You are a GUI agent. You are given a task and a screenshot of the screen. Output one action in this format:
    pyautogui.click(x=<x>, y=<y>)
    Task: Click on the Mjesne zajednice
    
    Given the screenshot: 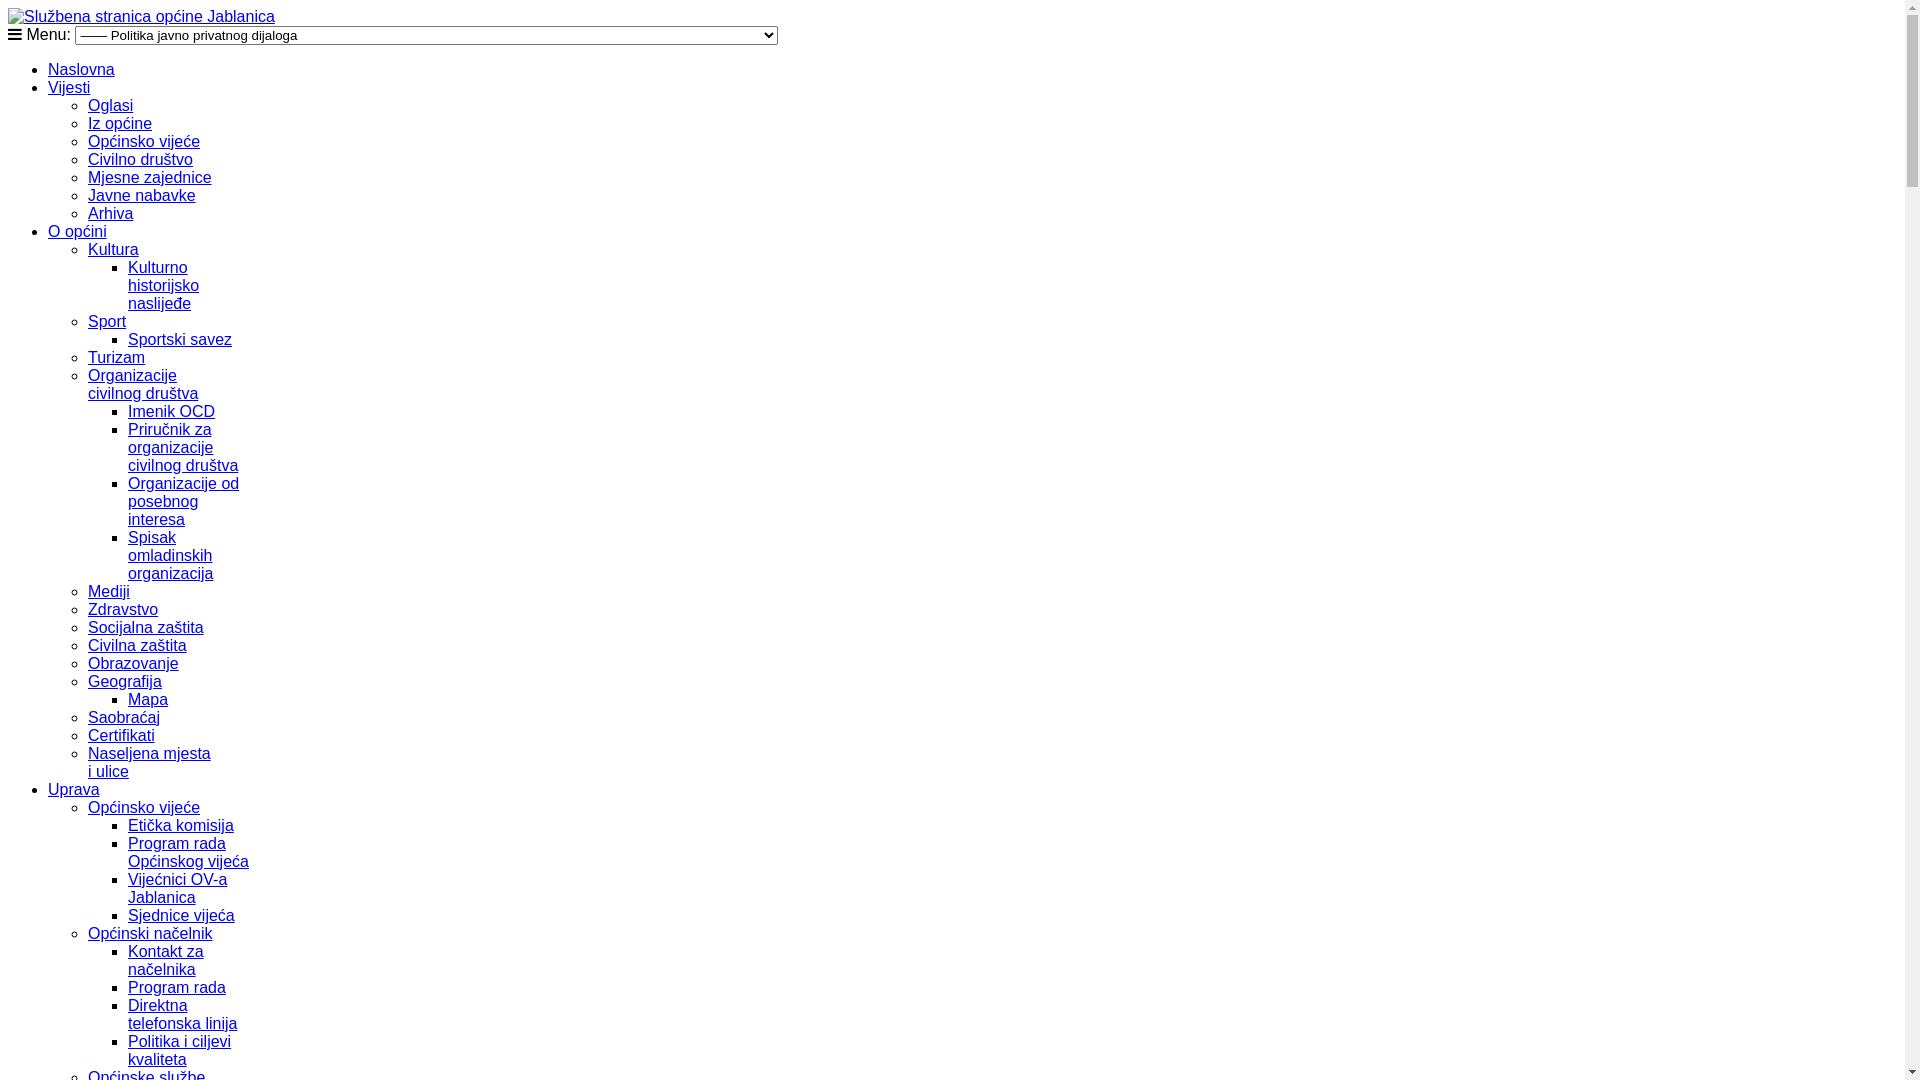 What is the action you would take?
    pyautogui.click(x=150, y=178)
    